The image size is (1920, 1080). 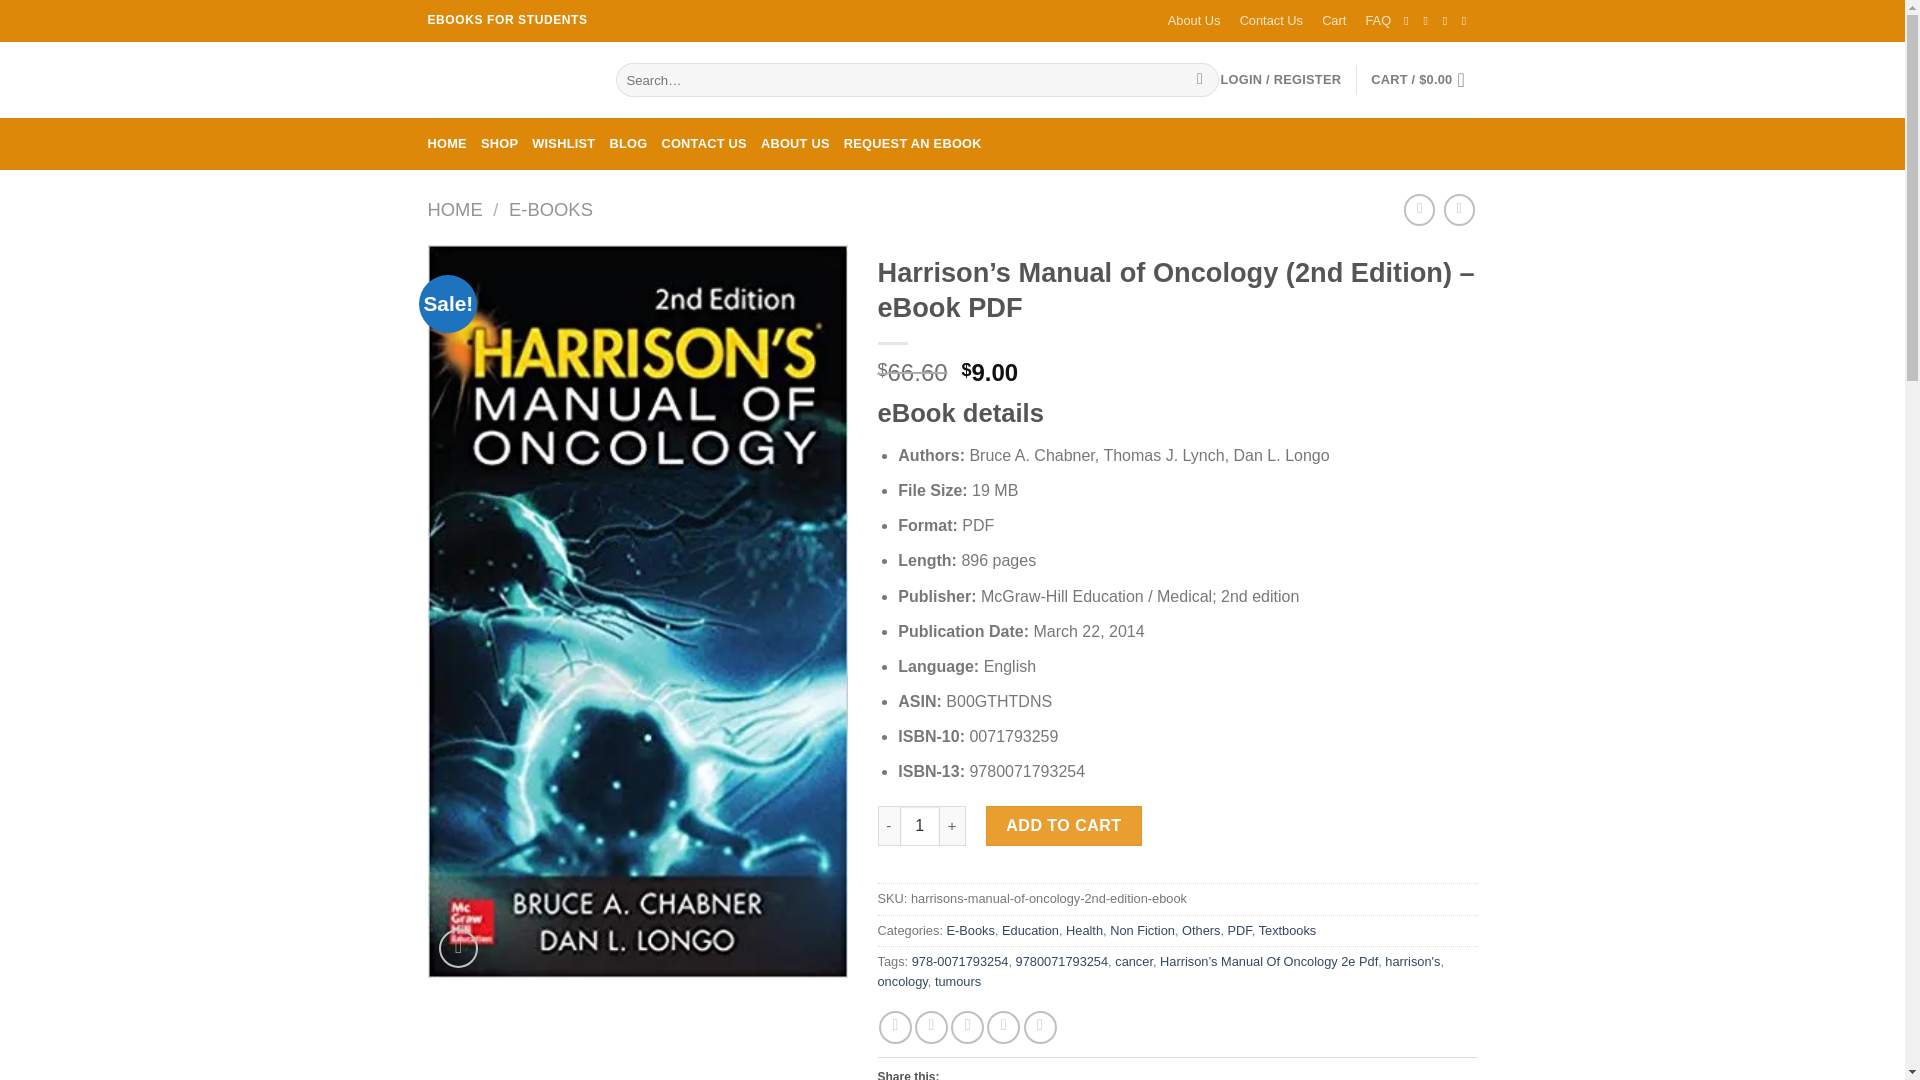 What do you see at coordinates (456, 209) in the screenshot?
I see `HOME` at bounding box center [456, 209].